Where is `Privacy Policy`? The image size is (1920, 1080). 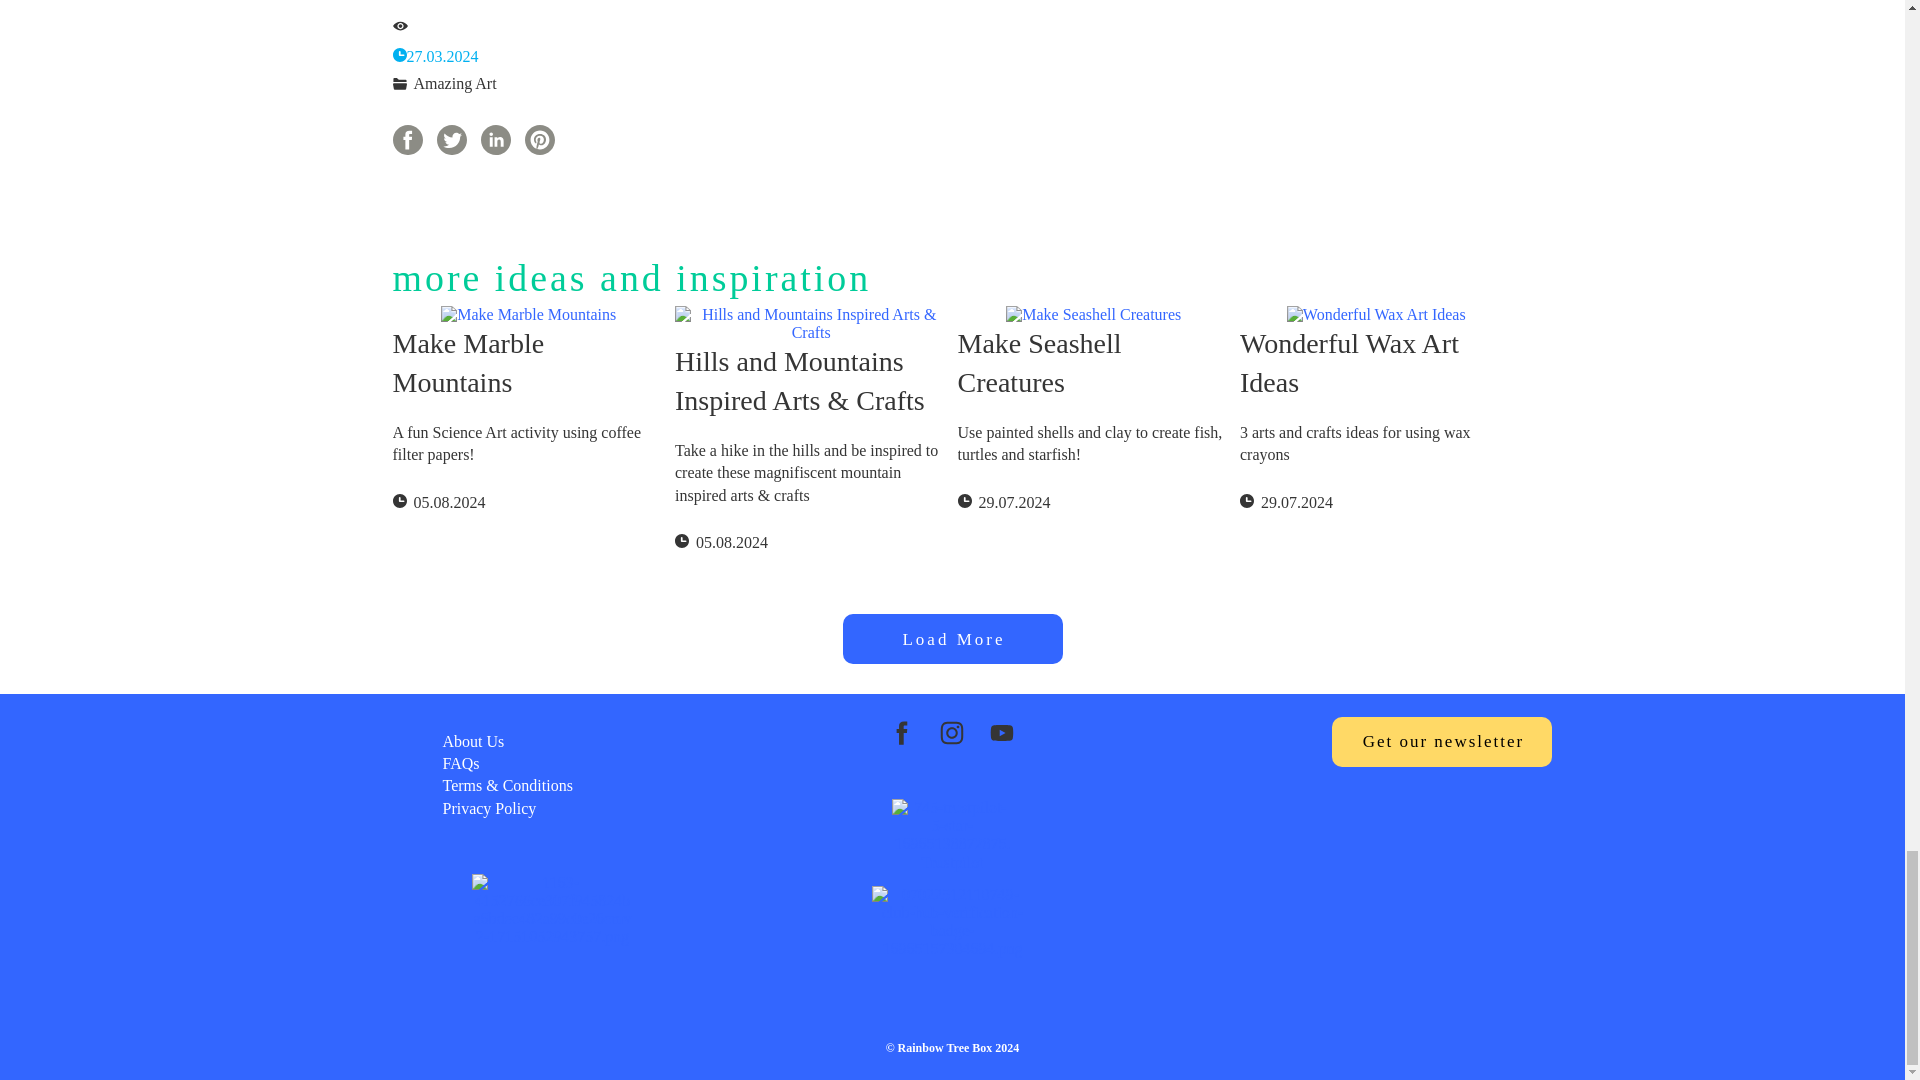 Privacy Policy is located at coordinates (488, 808).